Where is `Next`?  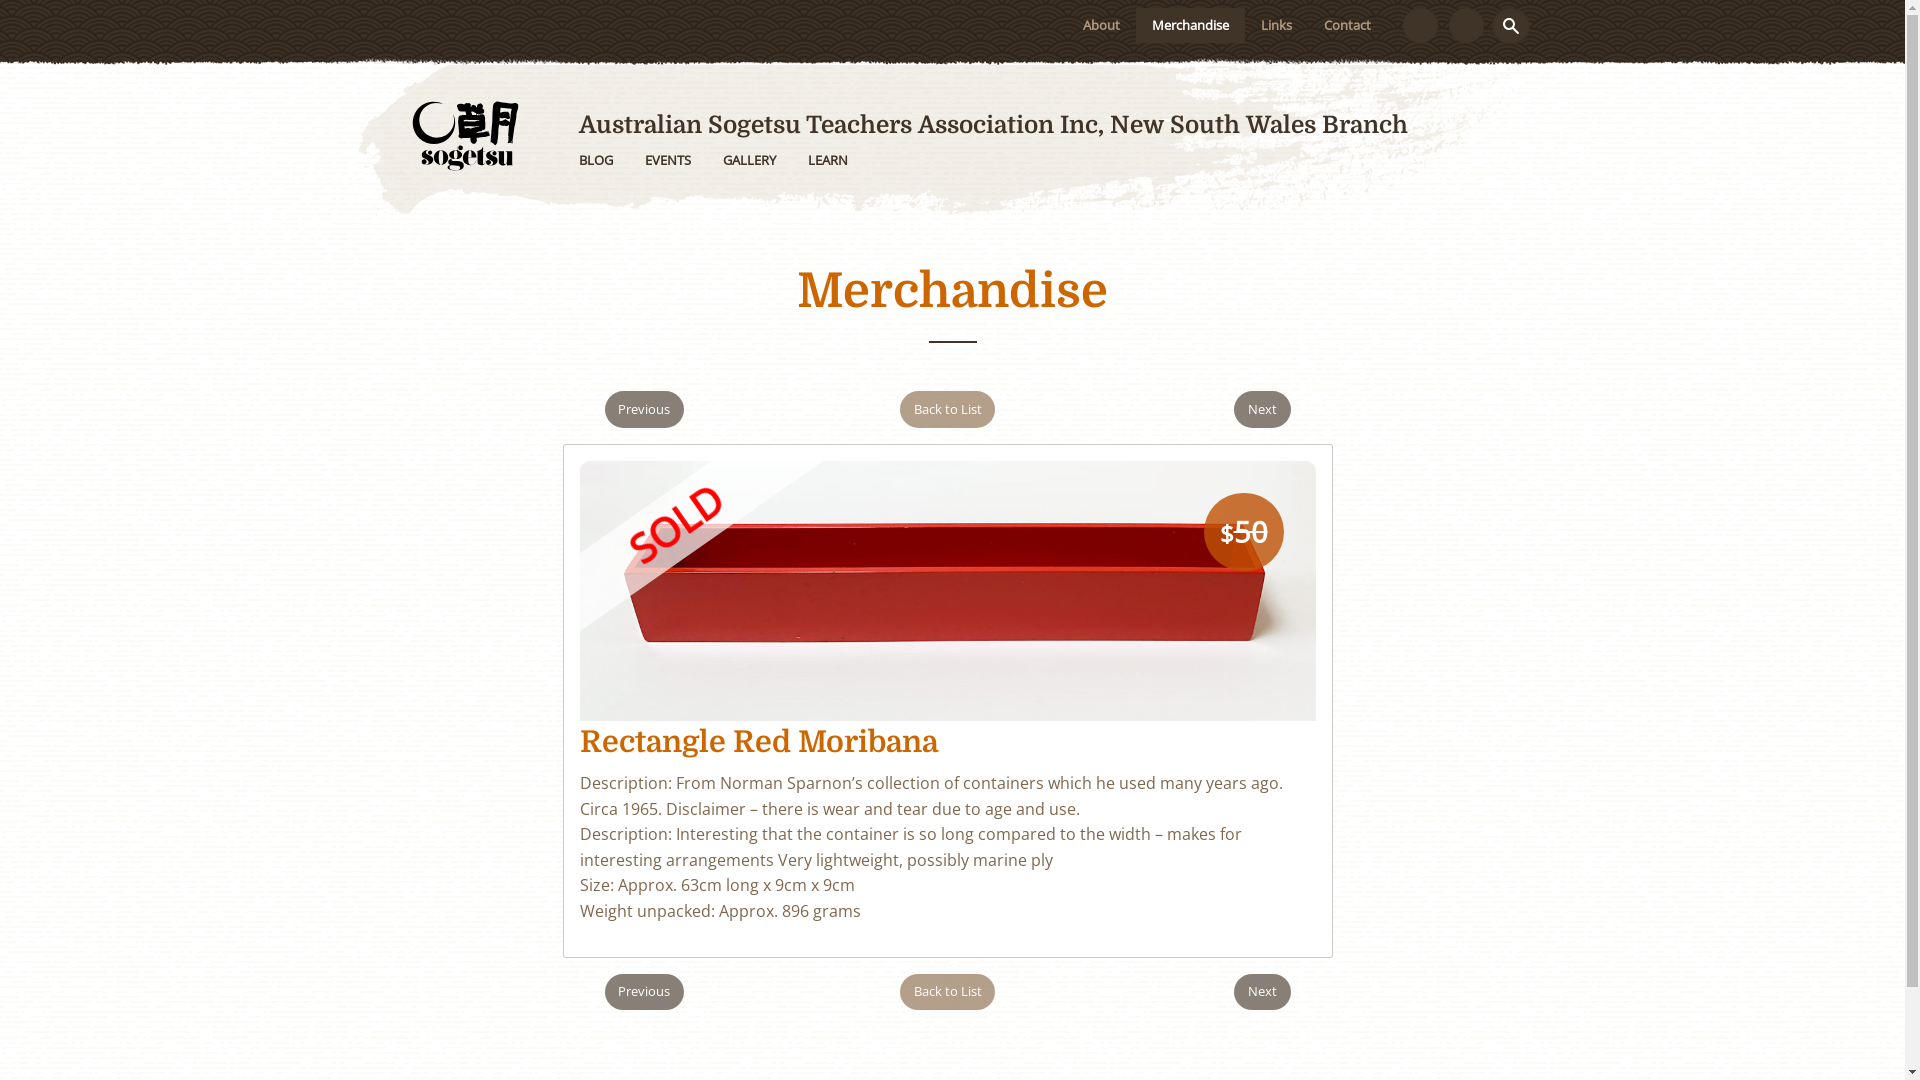
Next is located at coordinates (1262, 410).